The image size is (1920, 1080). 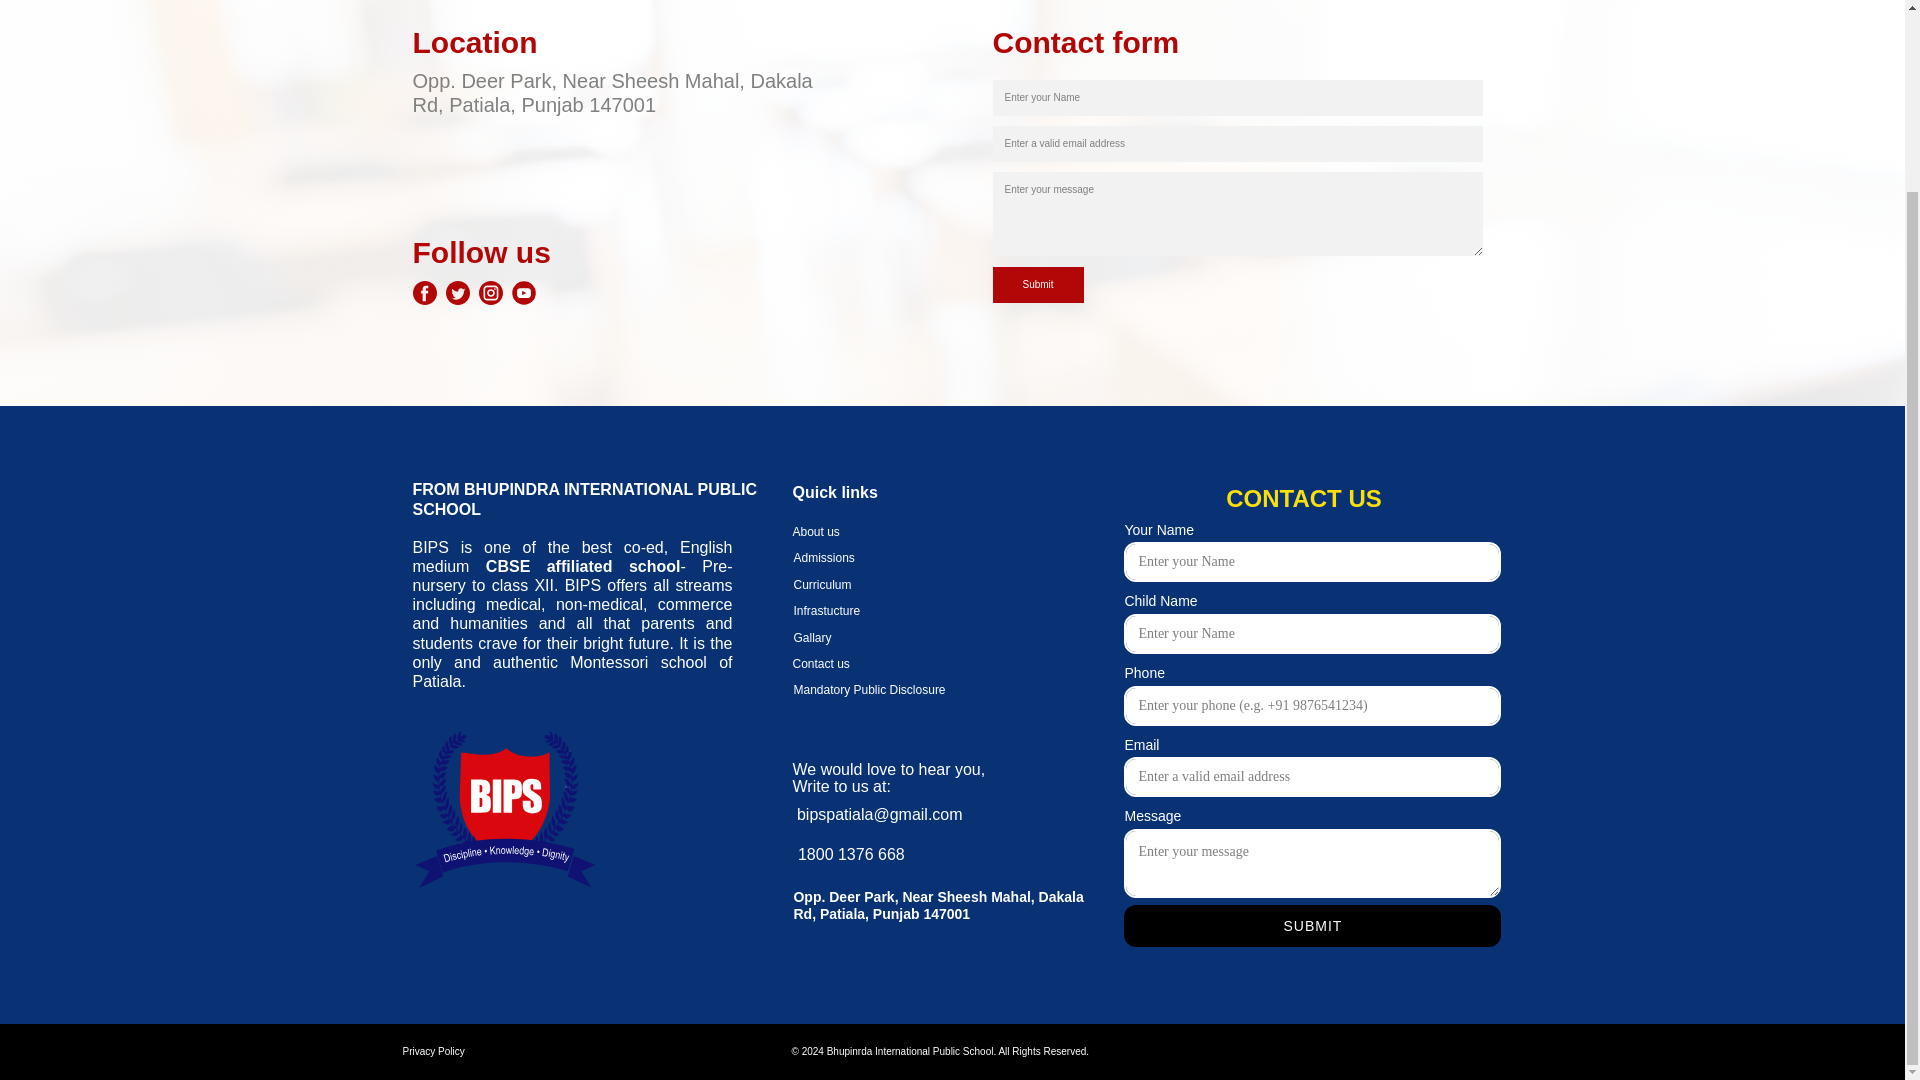 I want to click on Twitter, so click(x=458, y=292).